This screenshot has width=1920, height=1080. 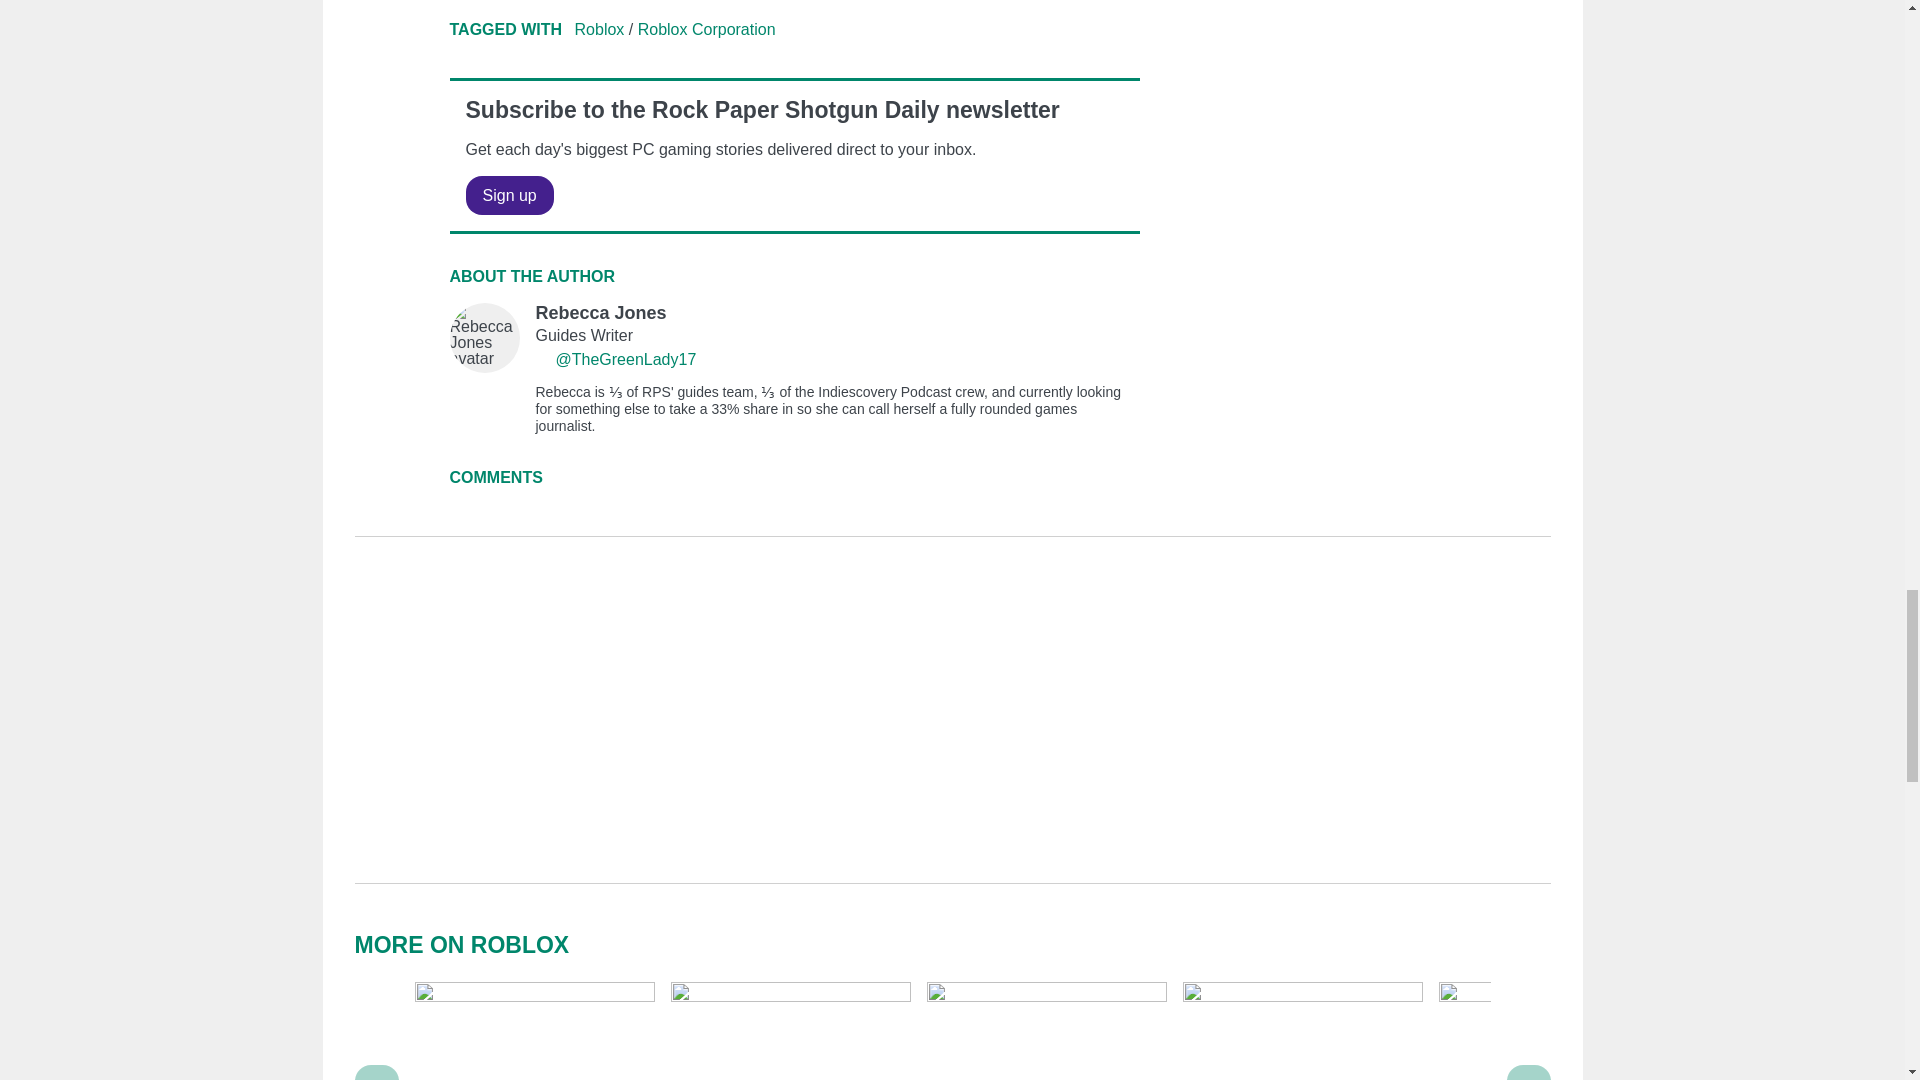 I want to click on Move backwards, so click(x=376, y=1072).